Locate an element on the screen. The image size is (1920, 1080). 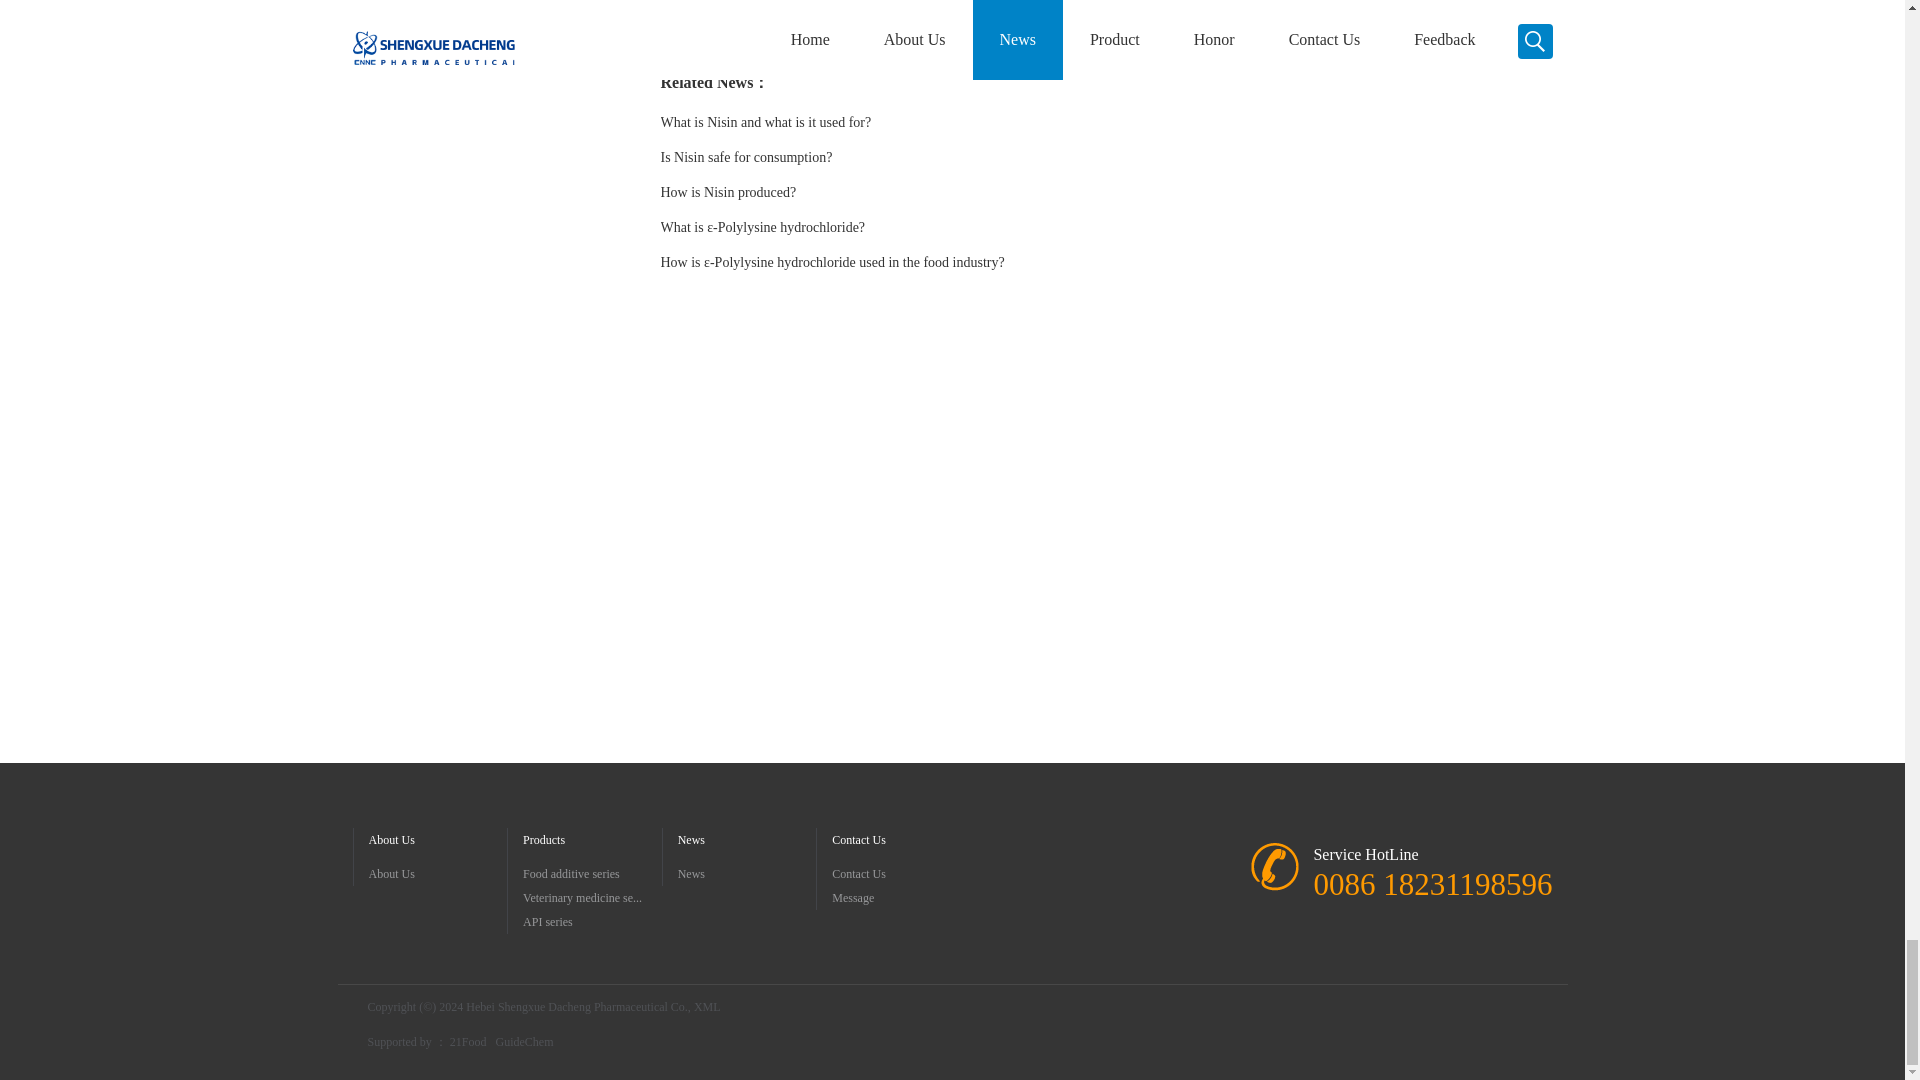
News is located at coordinates (747, 873).